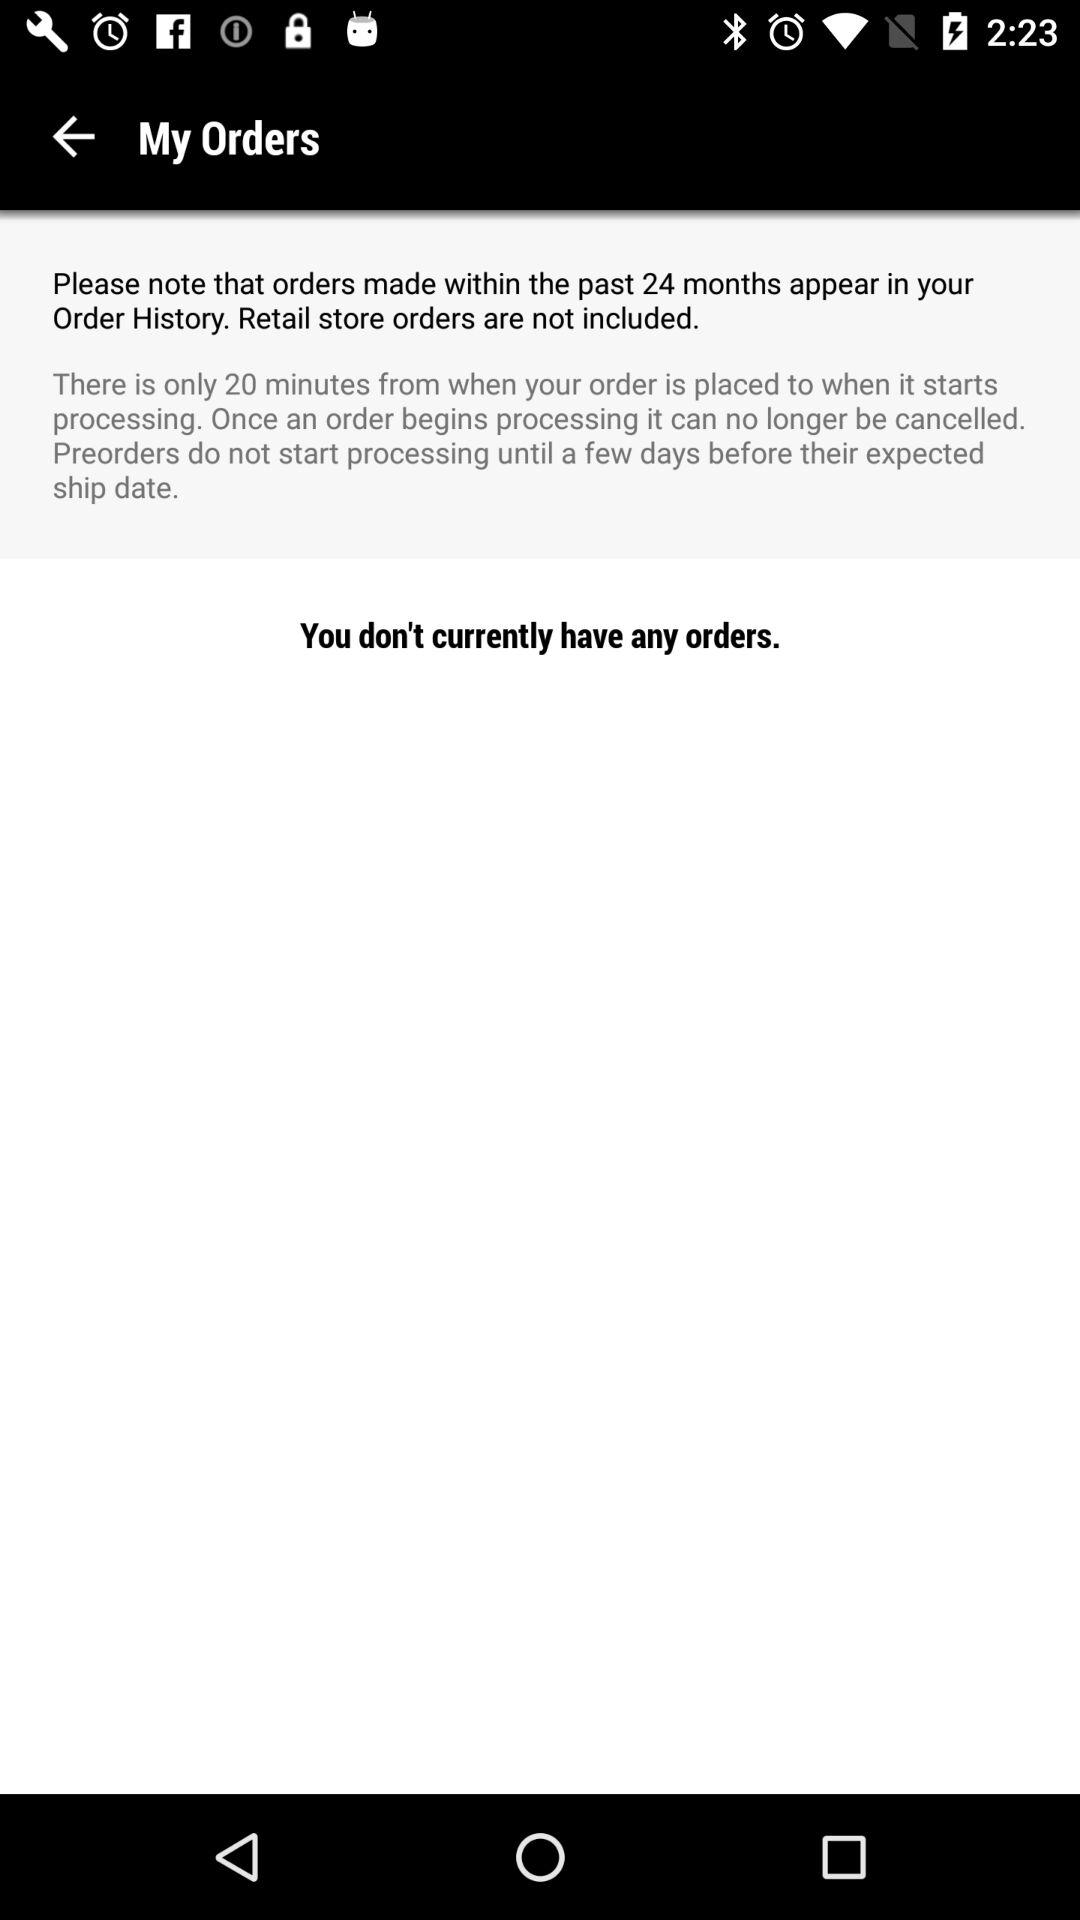 The image size is (1080, 1920). I want to click on turn on icon next to the my orders item, so click(74, 136).